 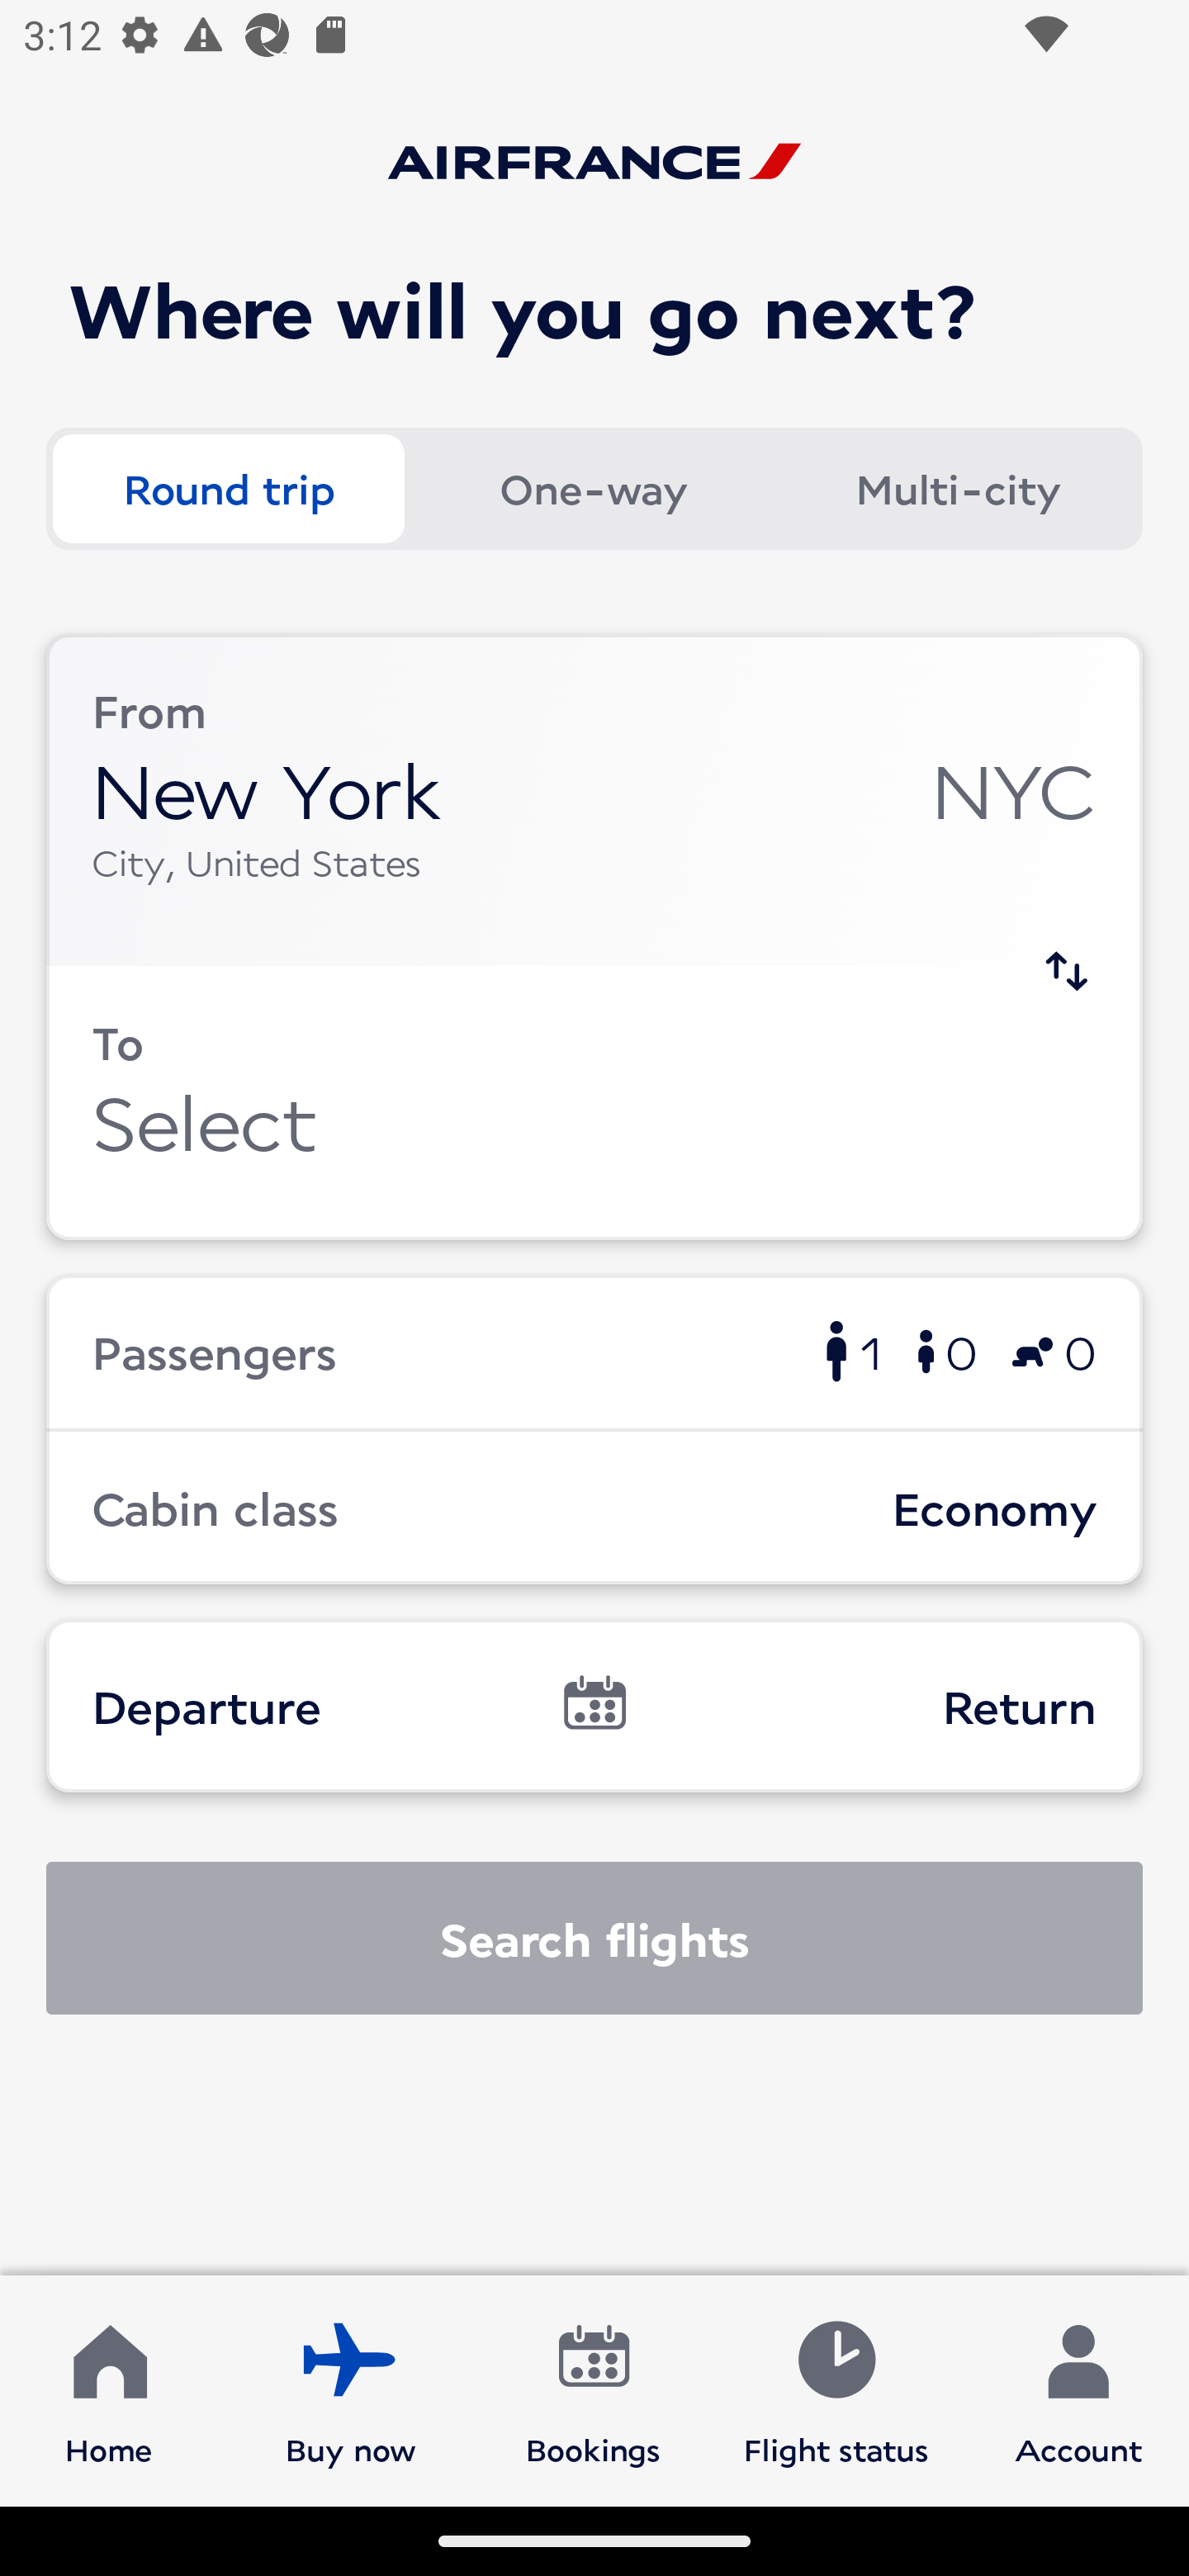 What do you see at coordinates (594, 1102) in the screenshot?
I see `To Select` at bounding box center [594, 1102].